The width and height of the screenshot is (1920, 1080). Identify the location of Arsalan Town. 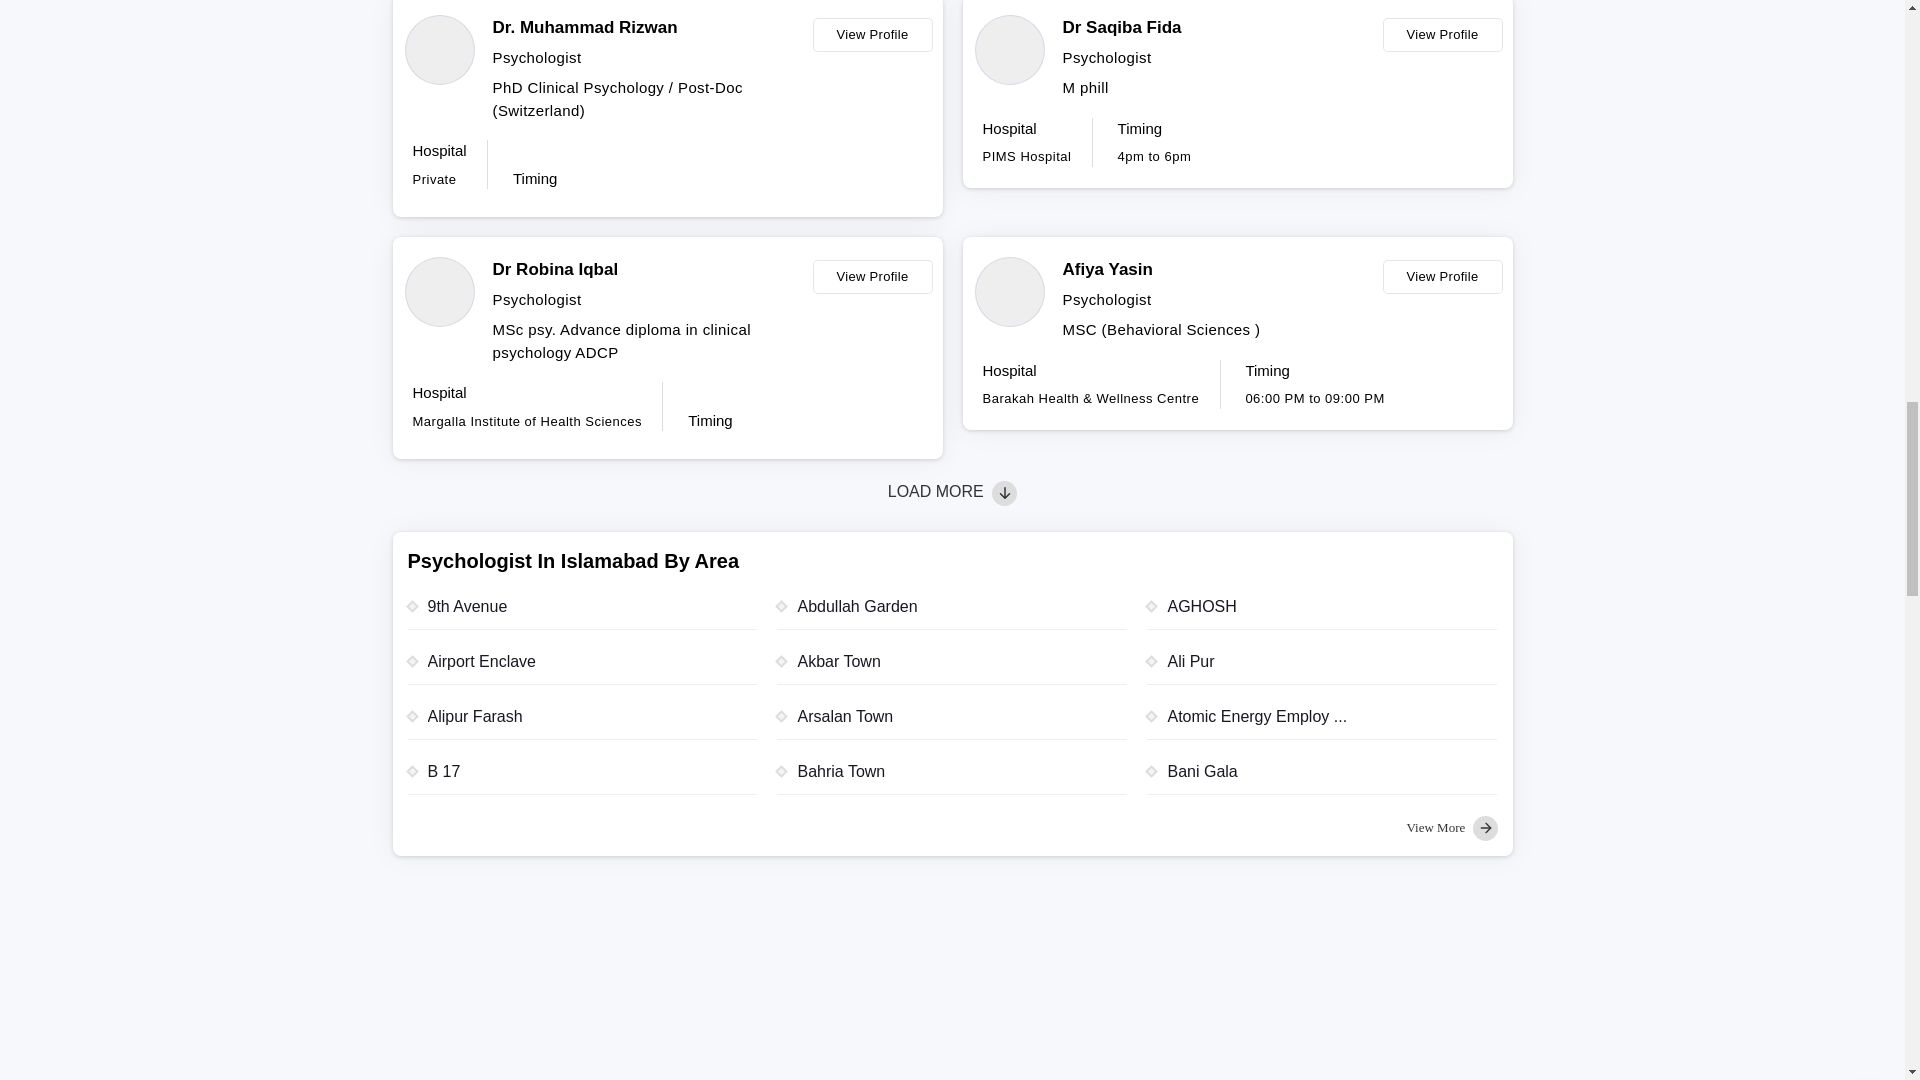
(952, 722).